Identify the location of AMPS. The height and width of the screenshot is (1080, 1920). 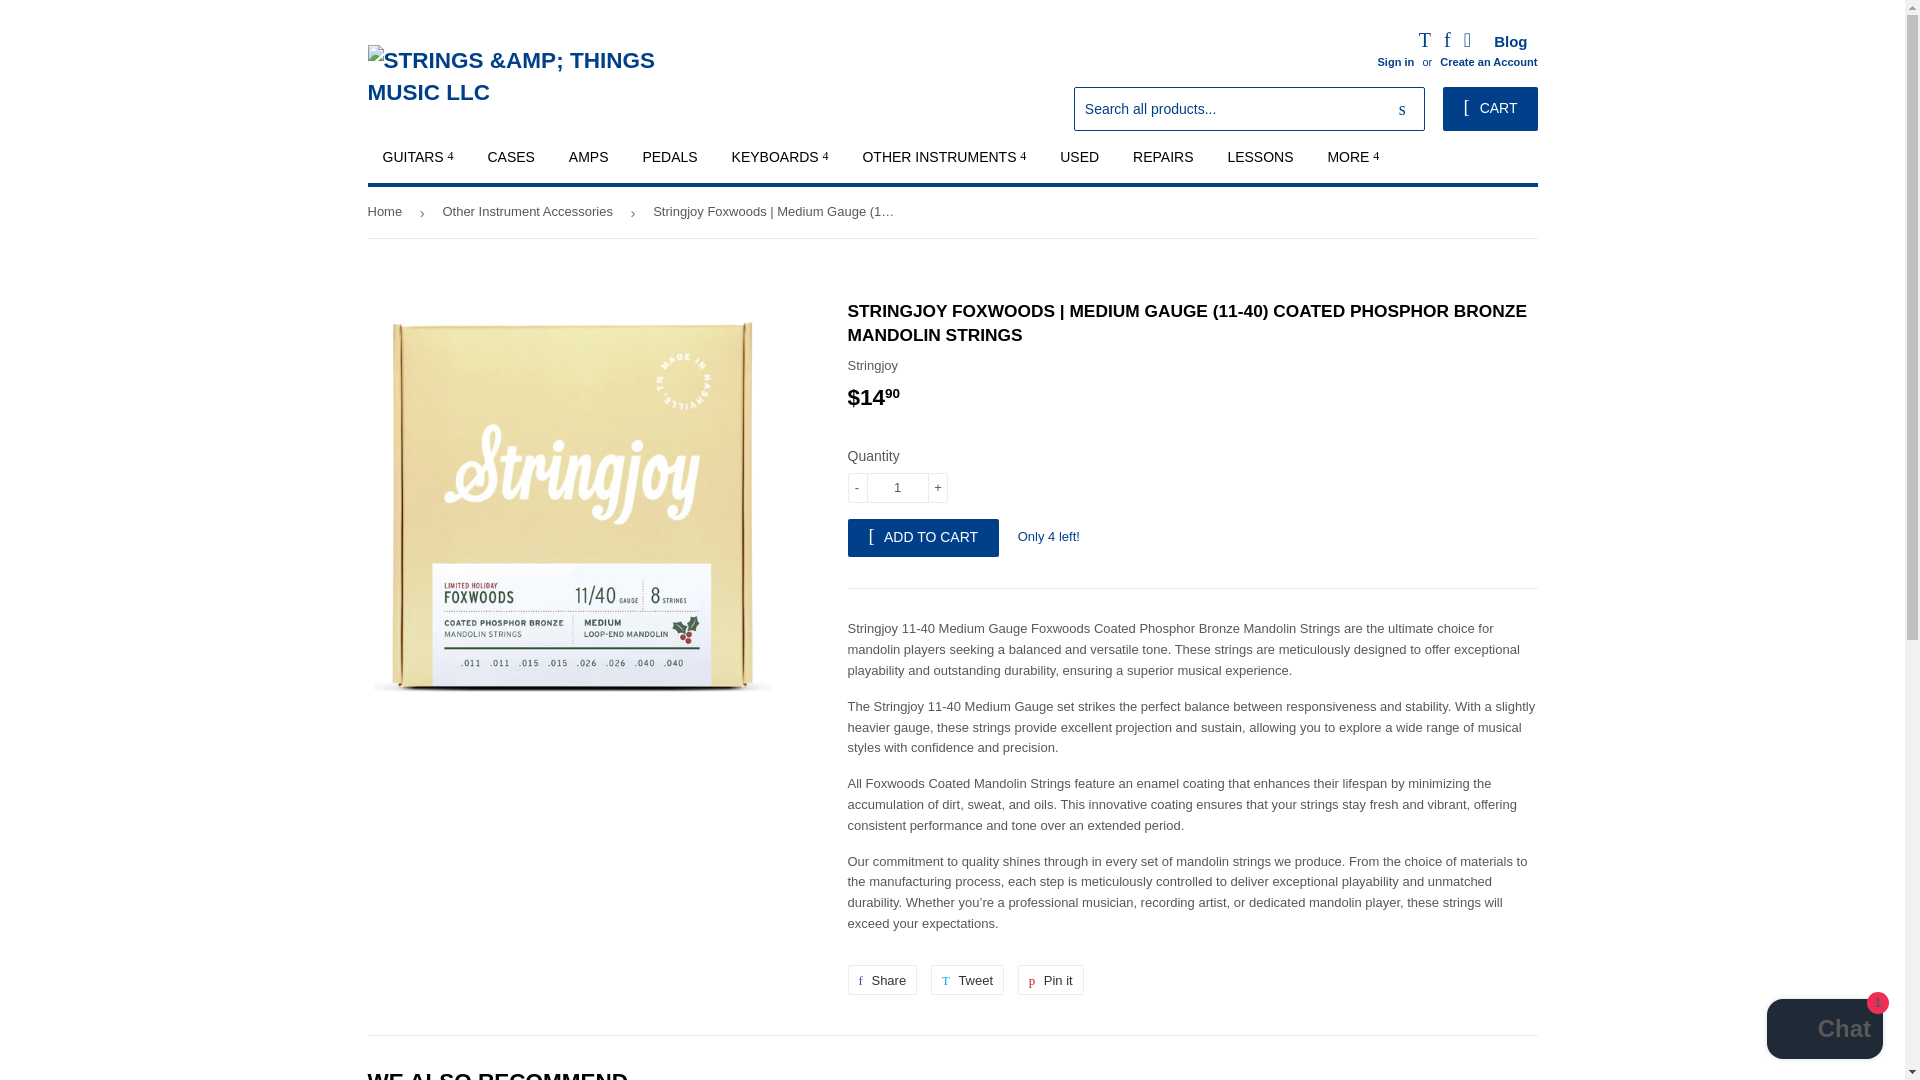
(589, 156).